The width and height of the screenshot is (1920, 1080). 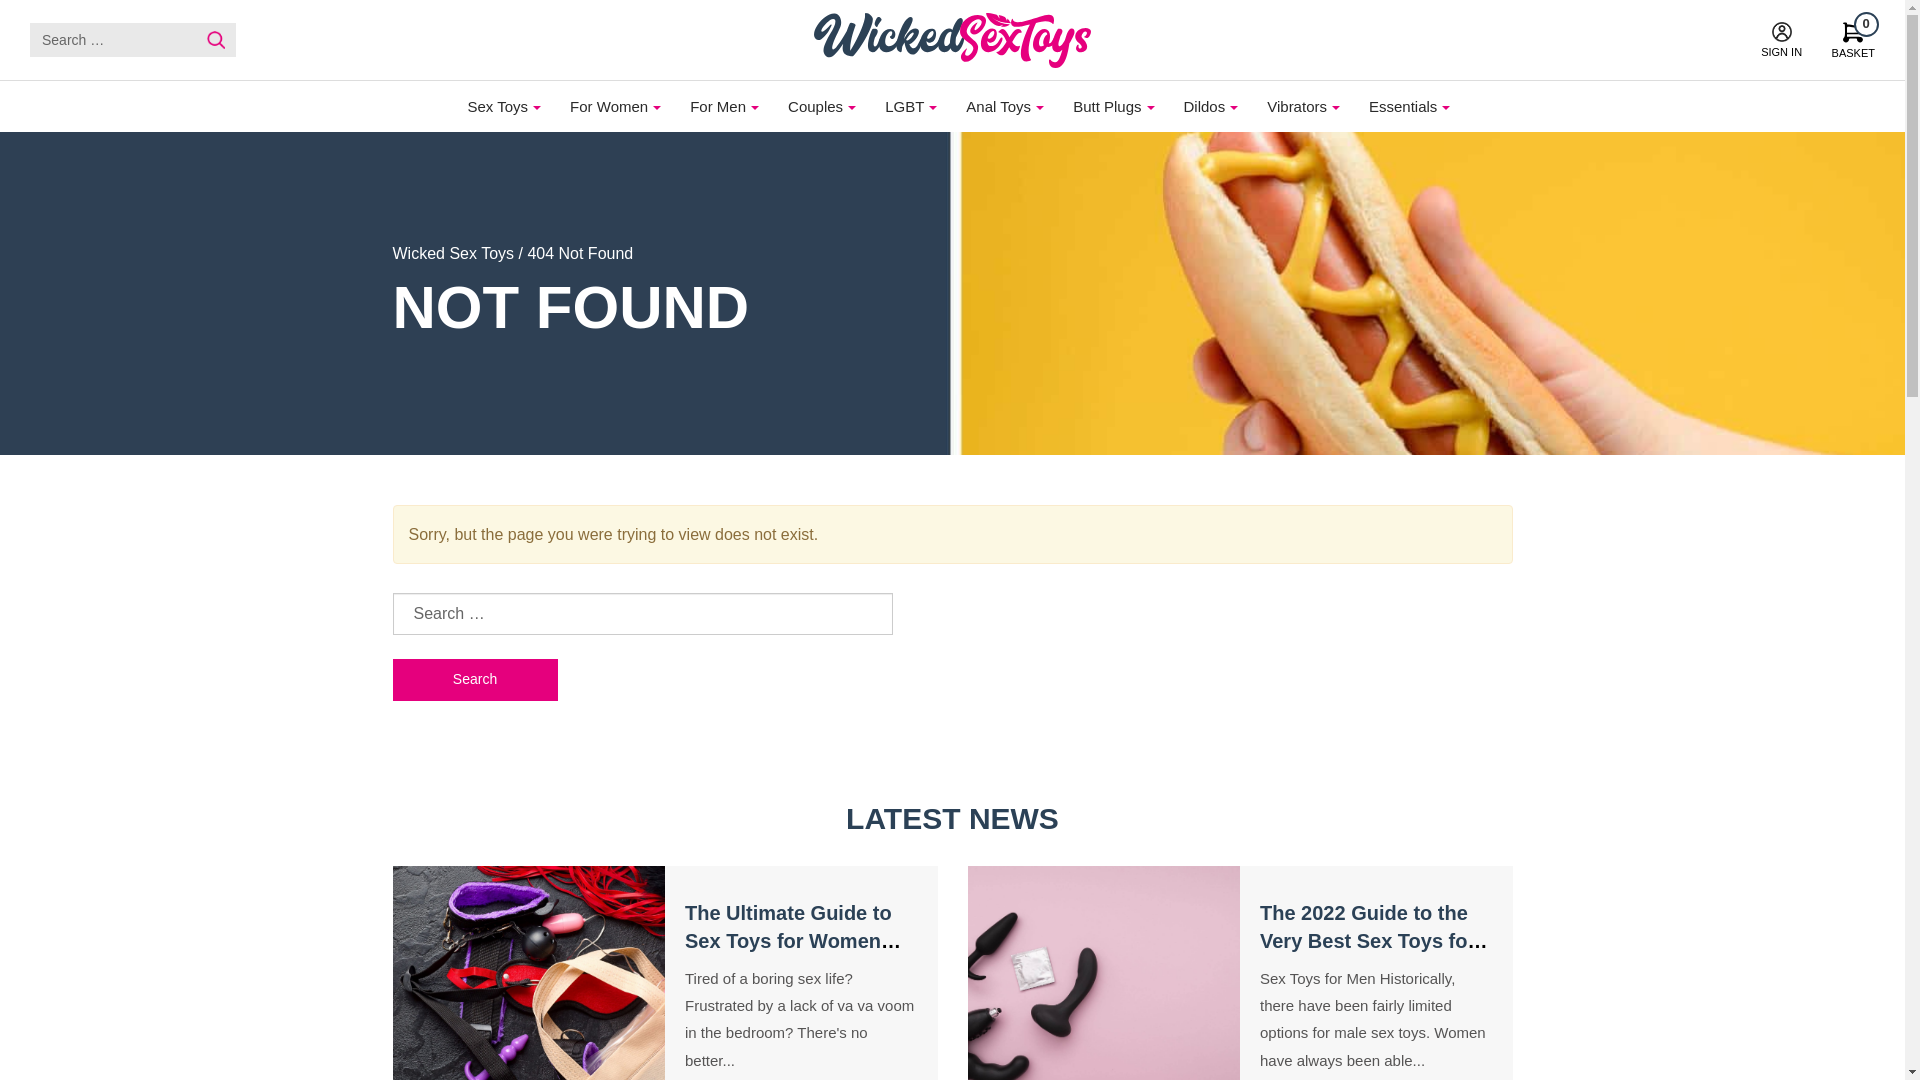 I want to click on Search, so click(x=216, y=40).